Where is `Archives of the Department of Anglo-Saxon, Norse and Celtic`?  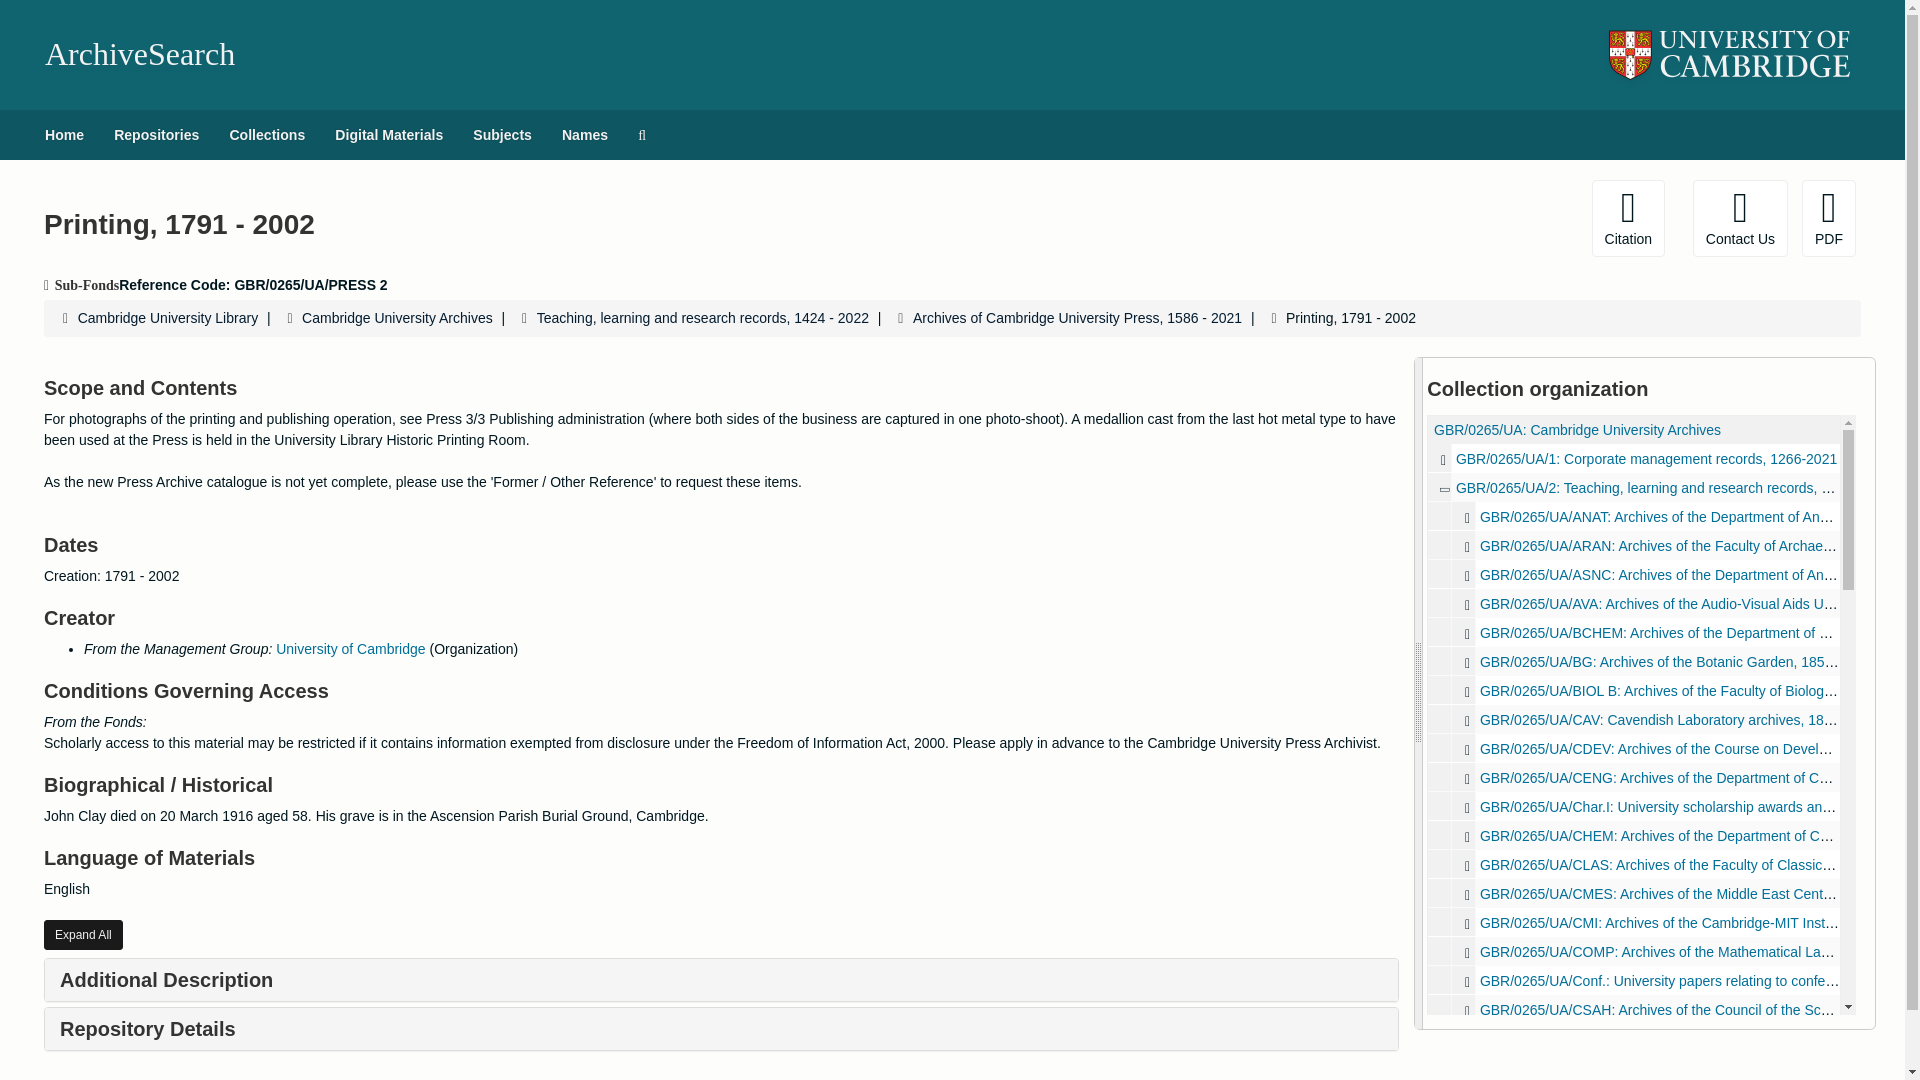 Archives of the Department of Anglo-Saxon, Norse and Celtic is located at coordinates (1468, 574).